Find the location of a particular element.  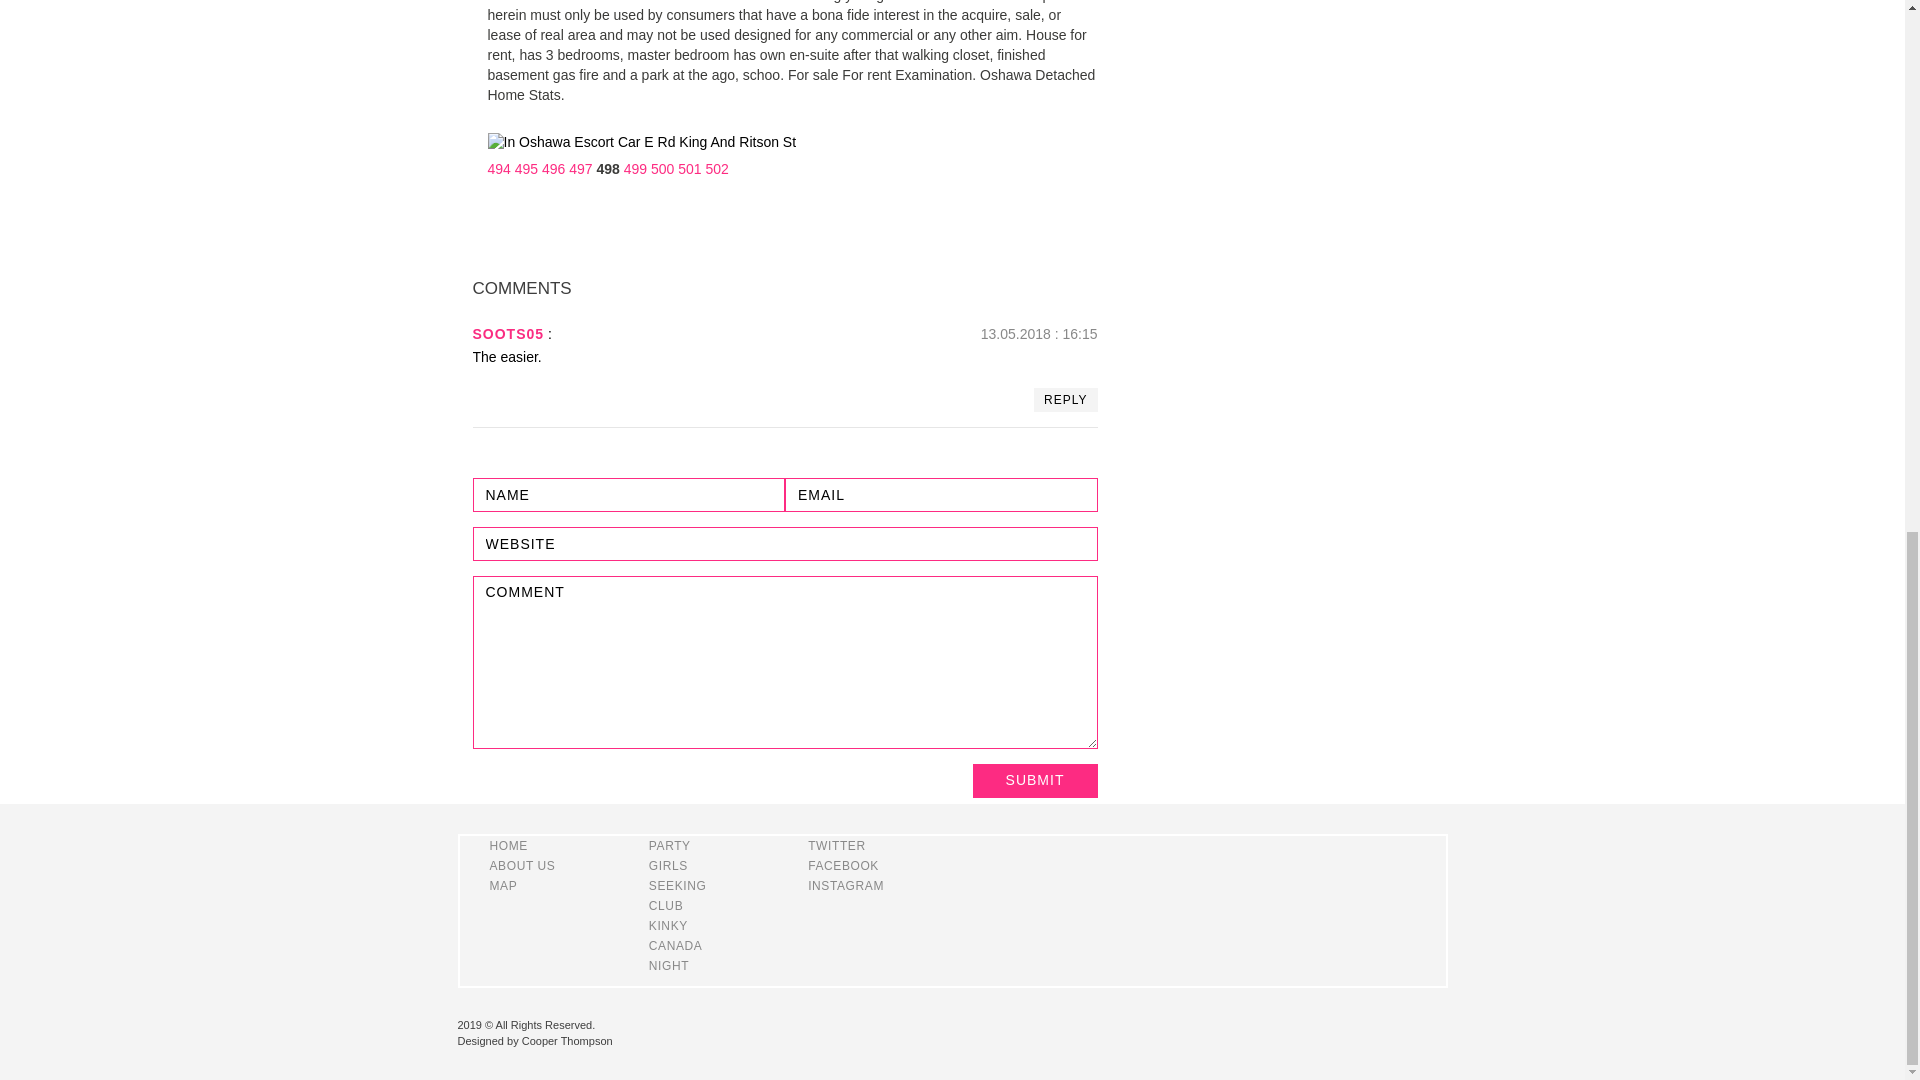

500 is located at coordinates (662, 168).